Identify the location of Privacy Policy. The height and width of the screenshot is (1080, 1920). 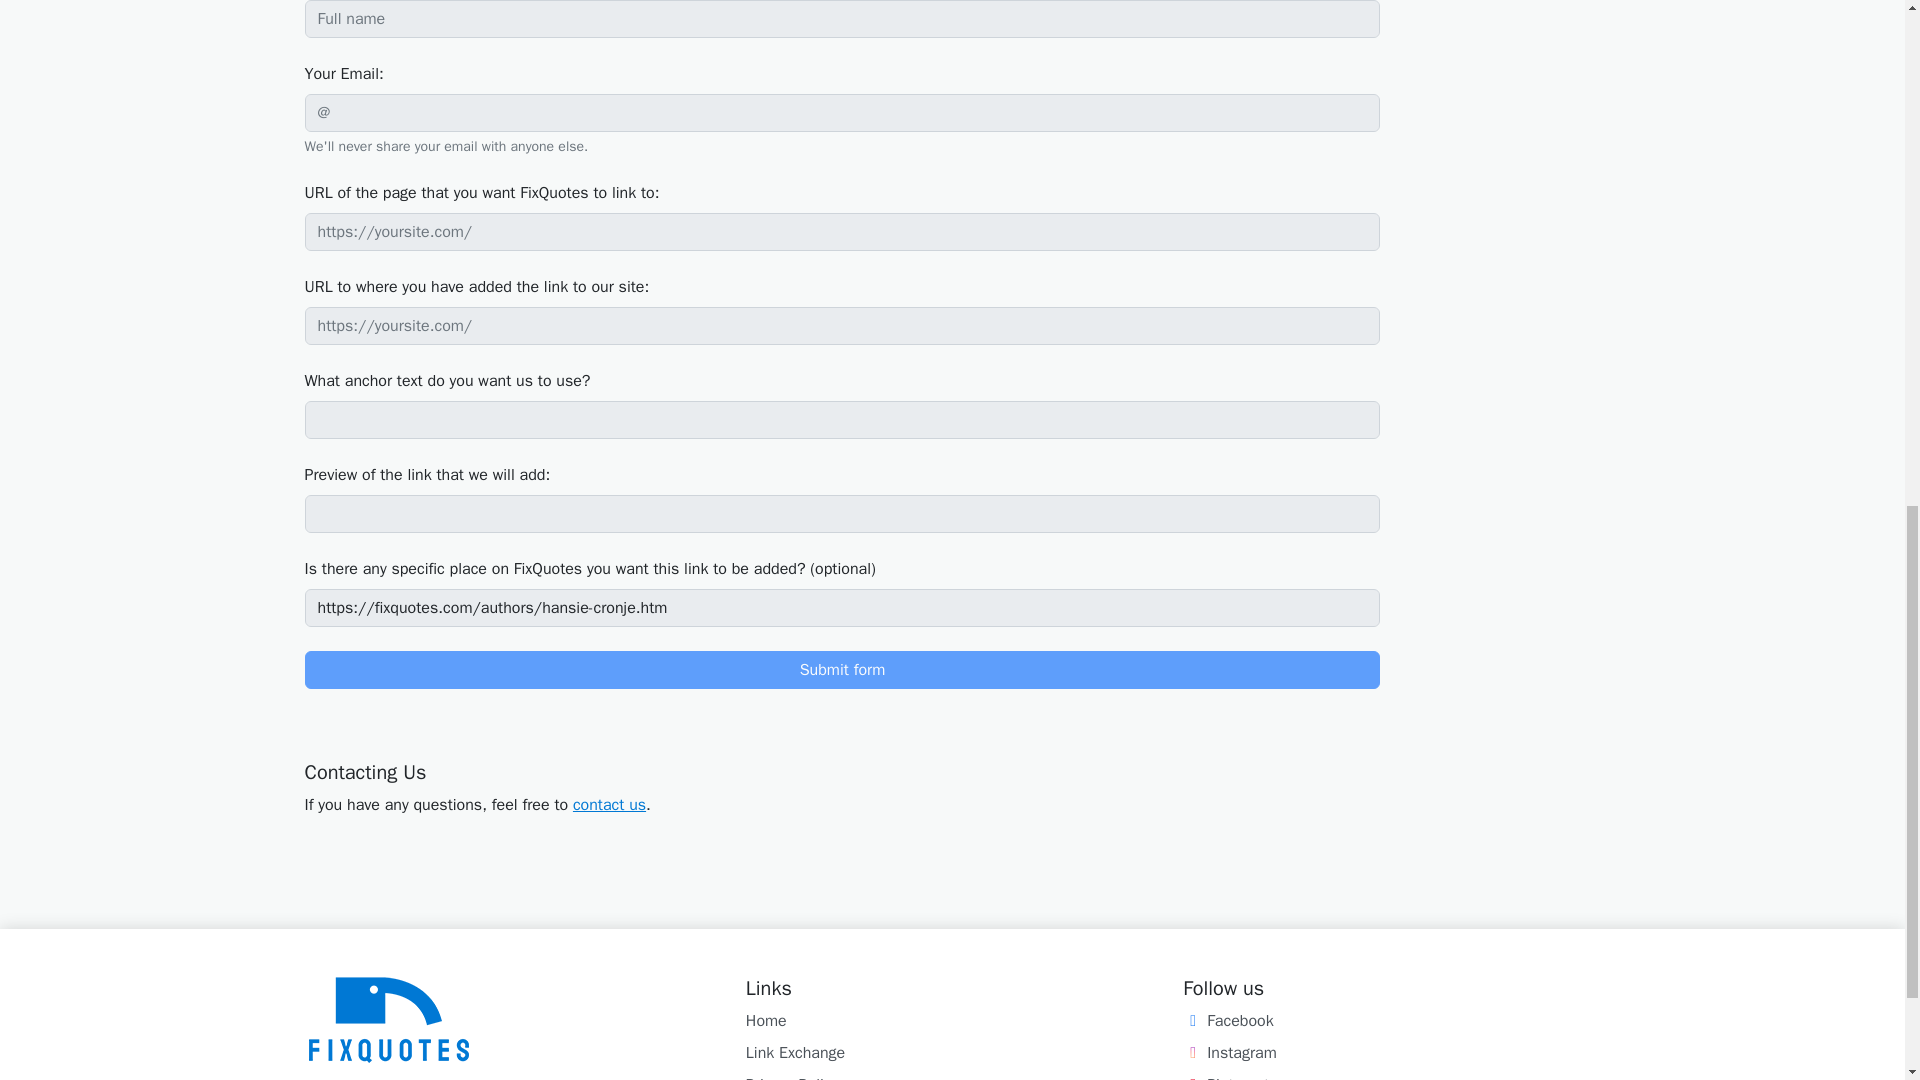
(792, 1077).